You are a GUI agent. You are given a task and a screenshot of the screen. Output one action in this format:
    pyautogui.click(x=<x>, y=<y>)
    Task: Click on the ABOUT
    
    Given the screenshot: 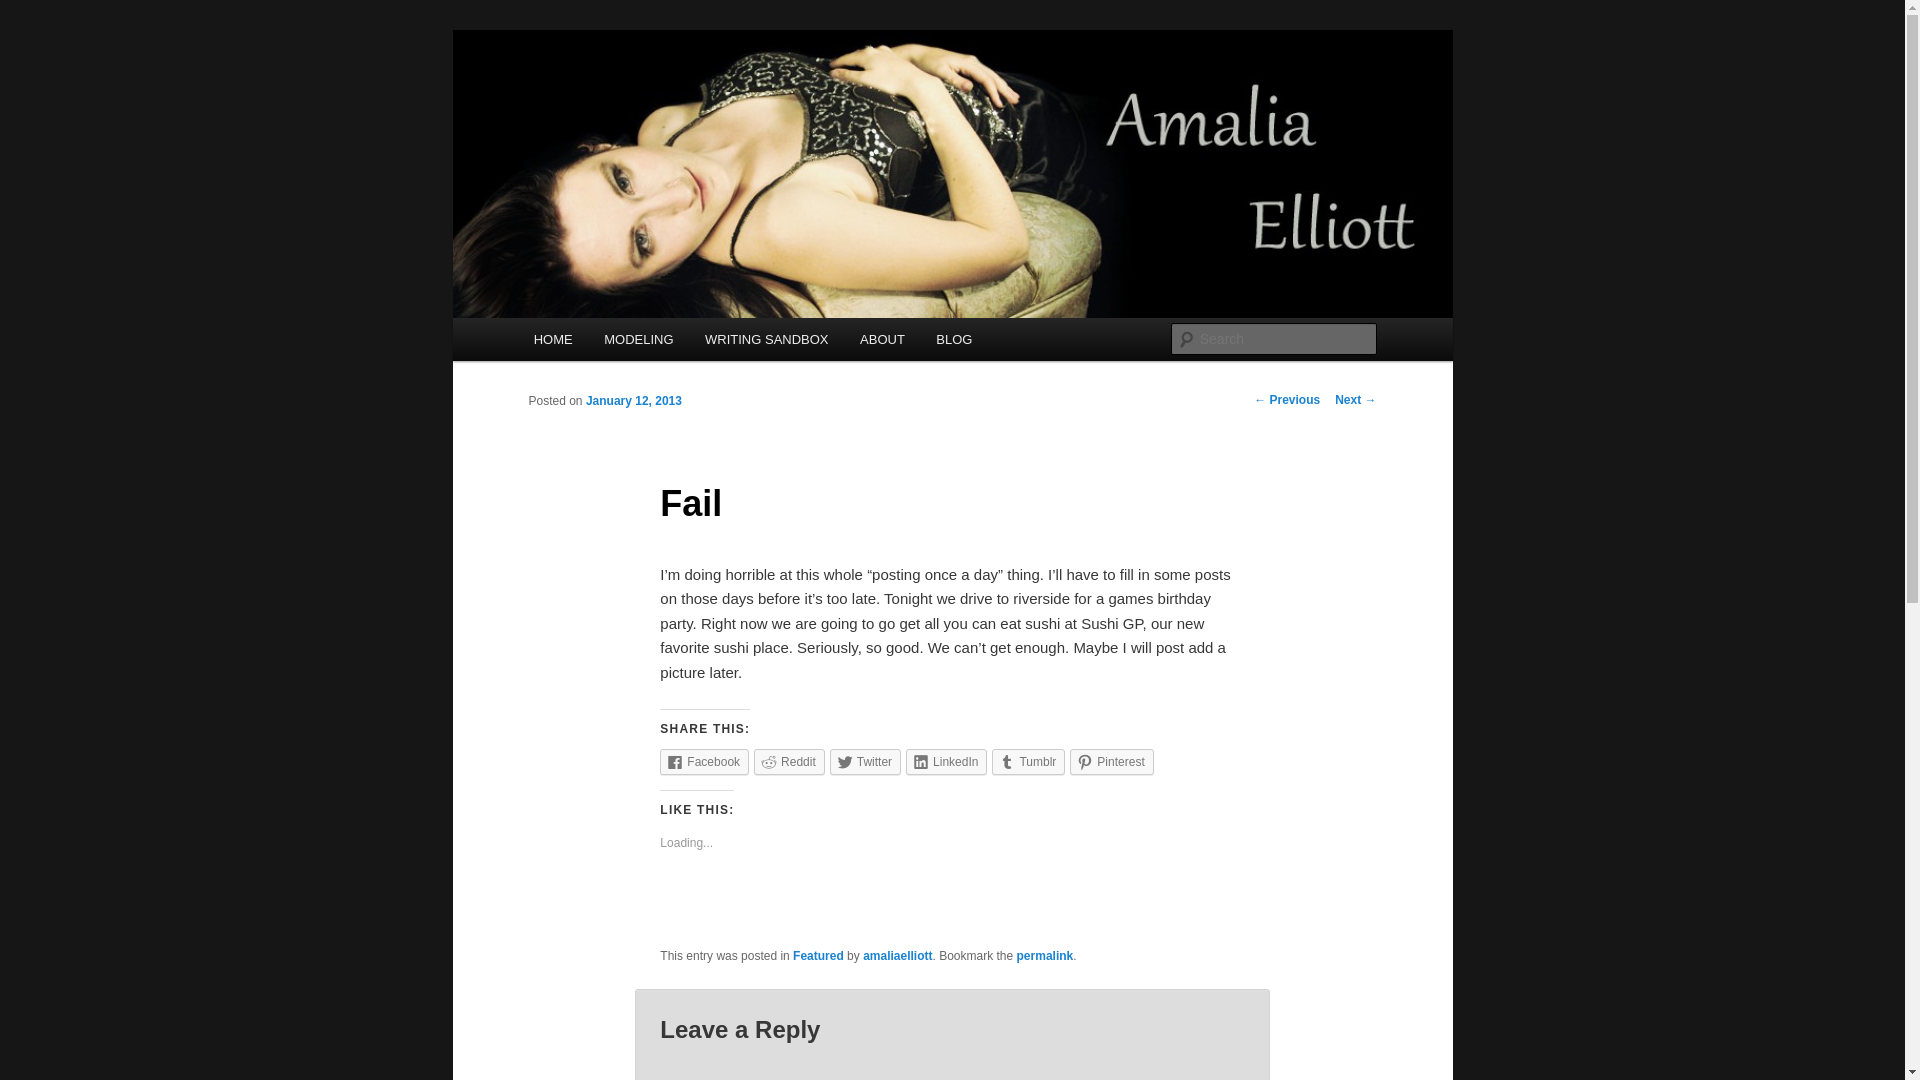 What is the action you would take?
    pyautogui.click(x=882, y=338)
    